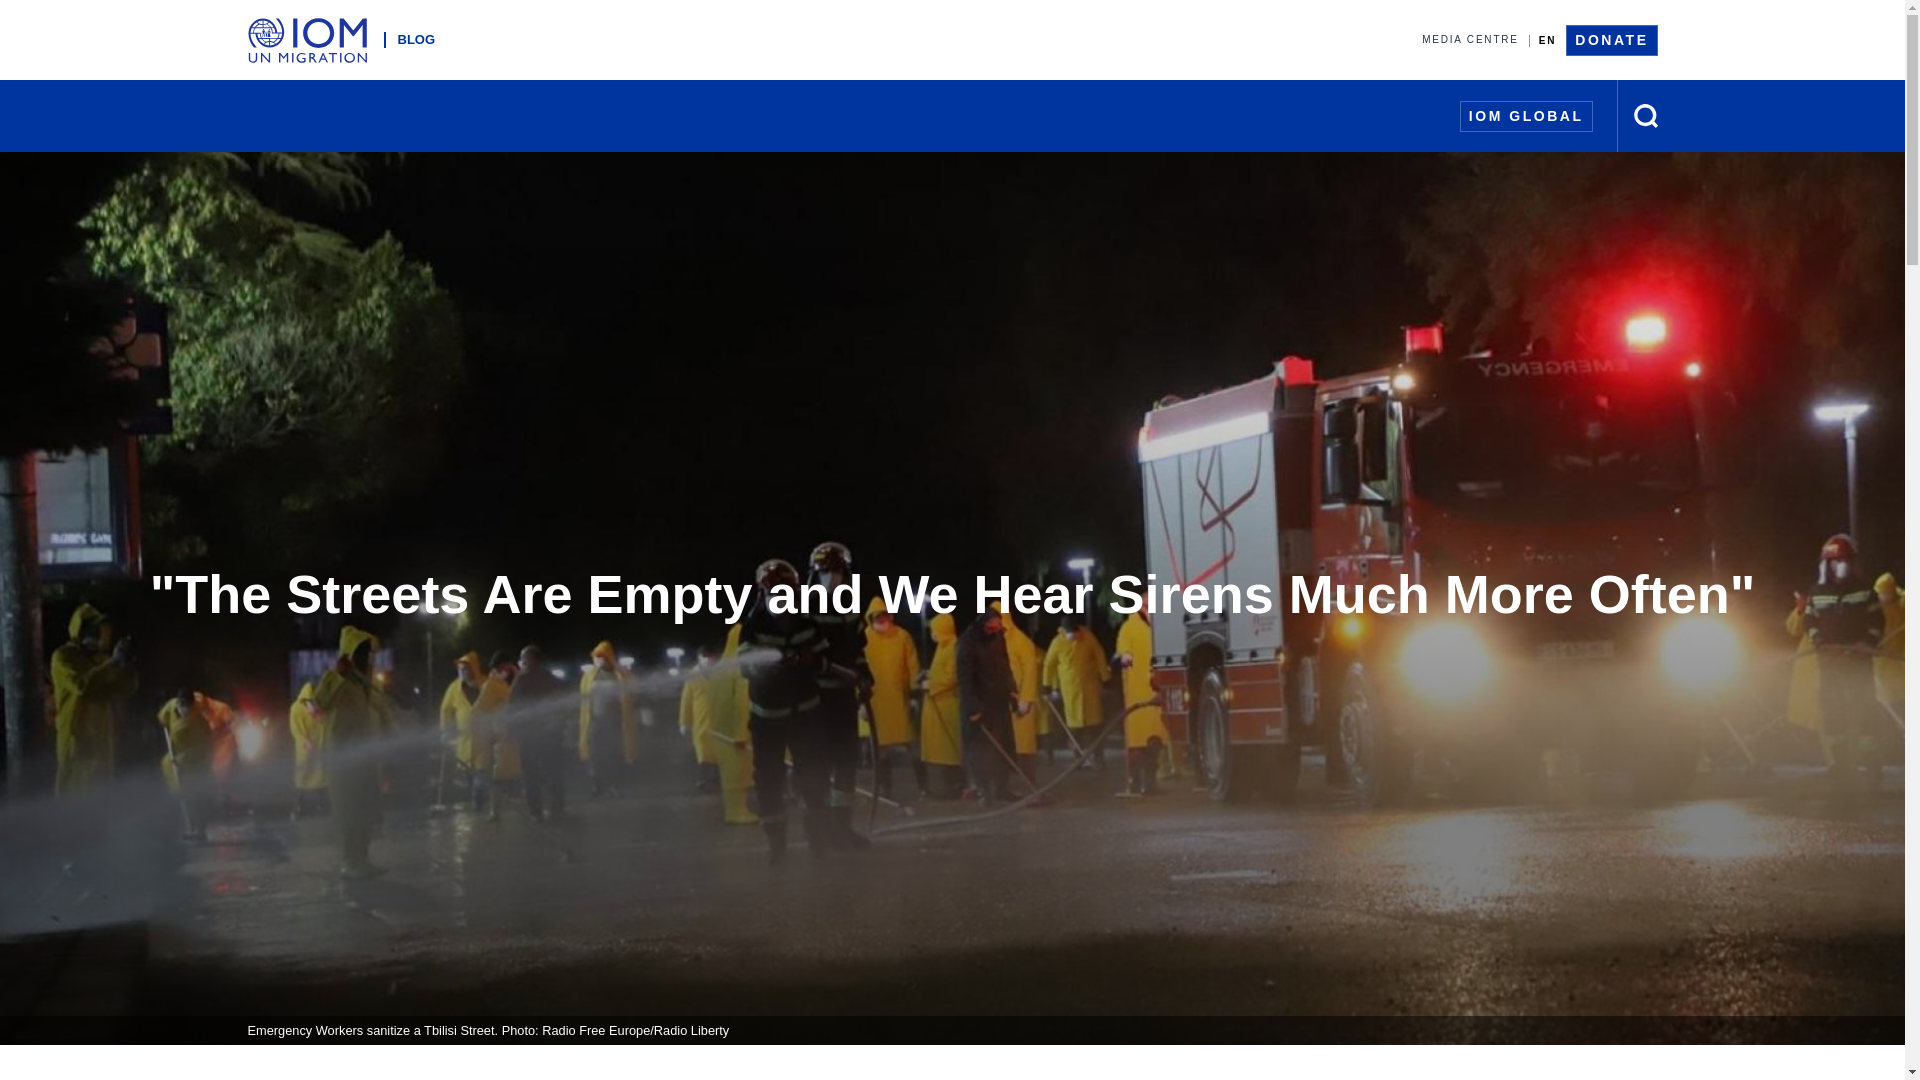  I want to click on MEDIA CENTRE, so click(1470, 40).